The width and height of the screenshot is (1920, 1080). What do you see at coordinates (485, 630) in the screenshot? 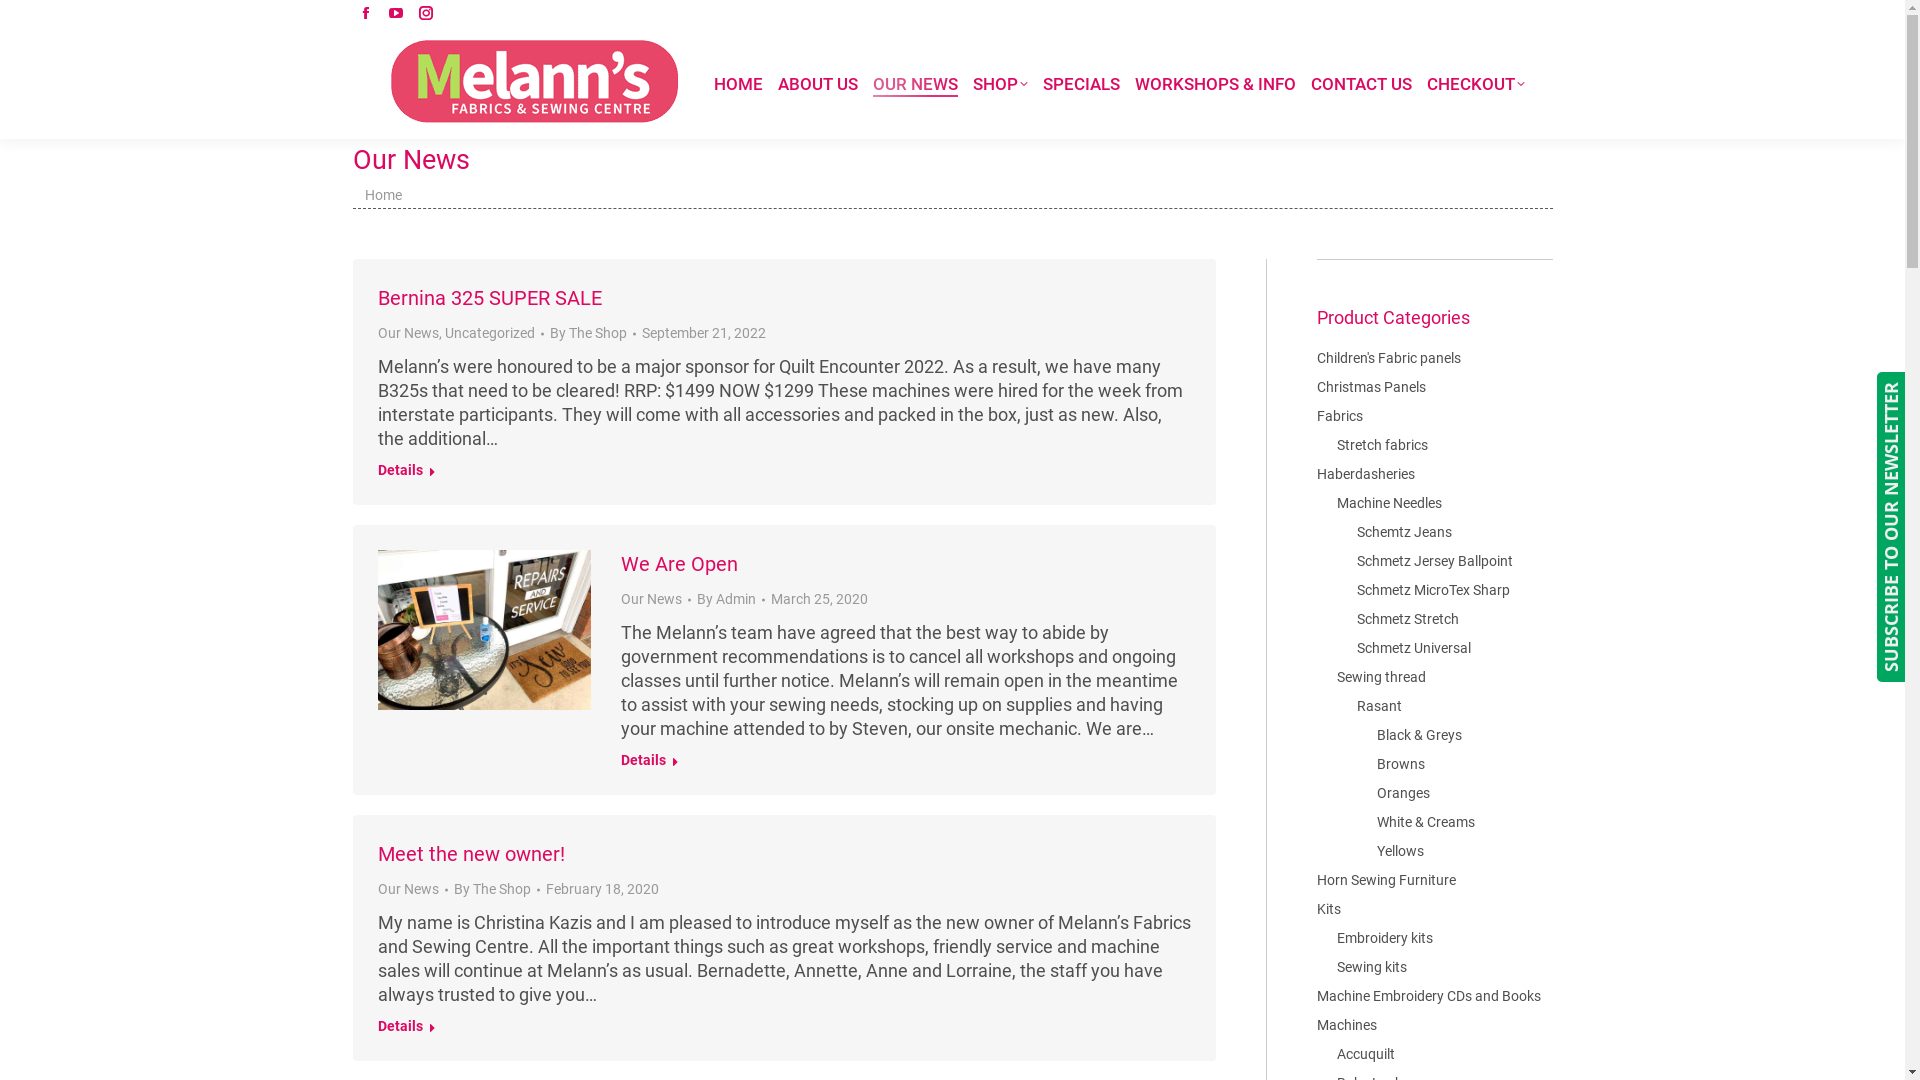
I see `We Are Open` at bounding box center [485, 630].